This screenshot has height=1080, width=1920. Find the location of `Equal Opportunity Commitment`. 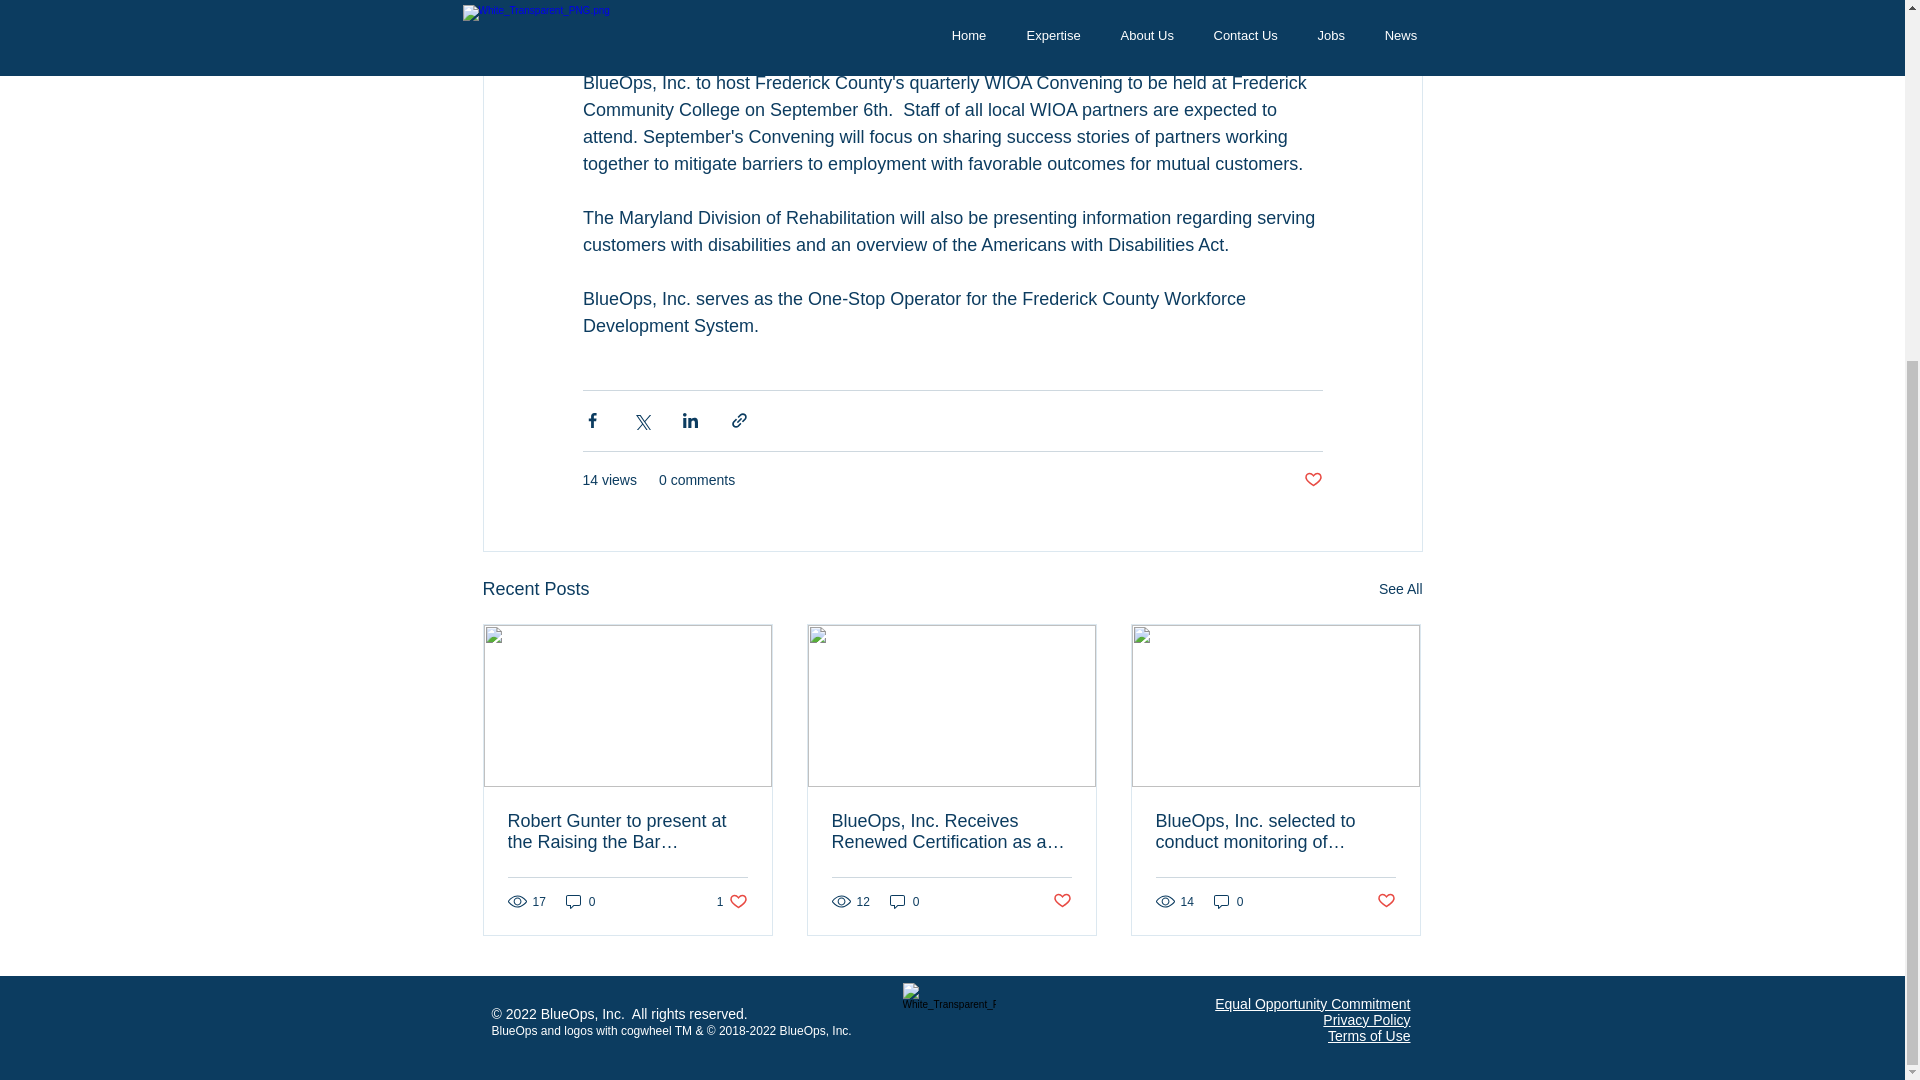

Equal Opportunity Commitment is located at coordinates (1312, 1003).